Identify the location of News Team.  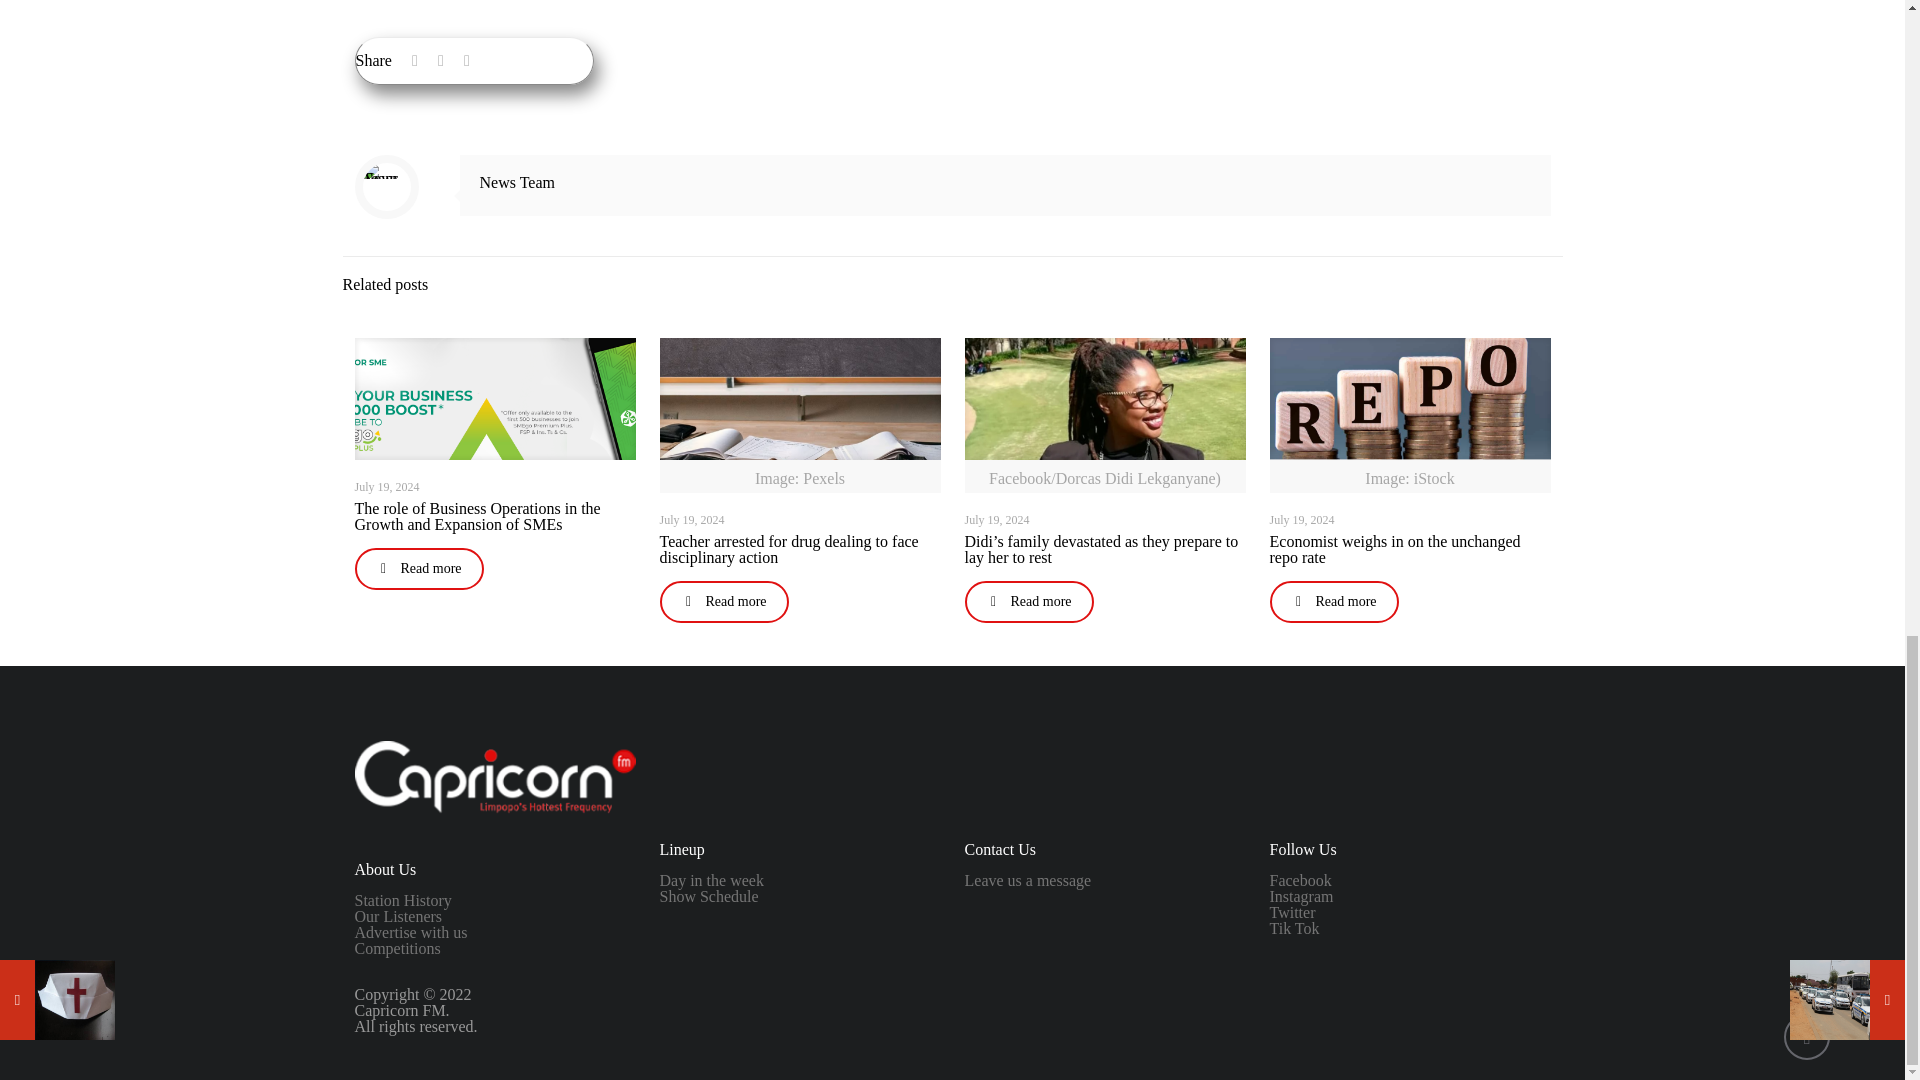
(517, 182).